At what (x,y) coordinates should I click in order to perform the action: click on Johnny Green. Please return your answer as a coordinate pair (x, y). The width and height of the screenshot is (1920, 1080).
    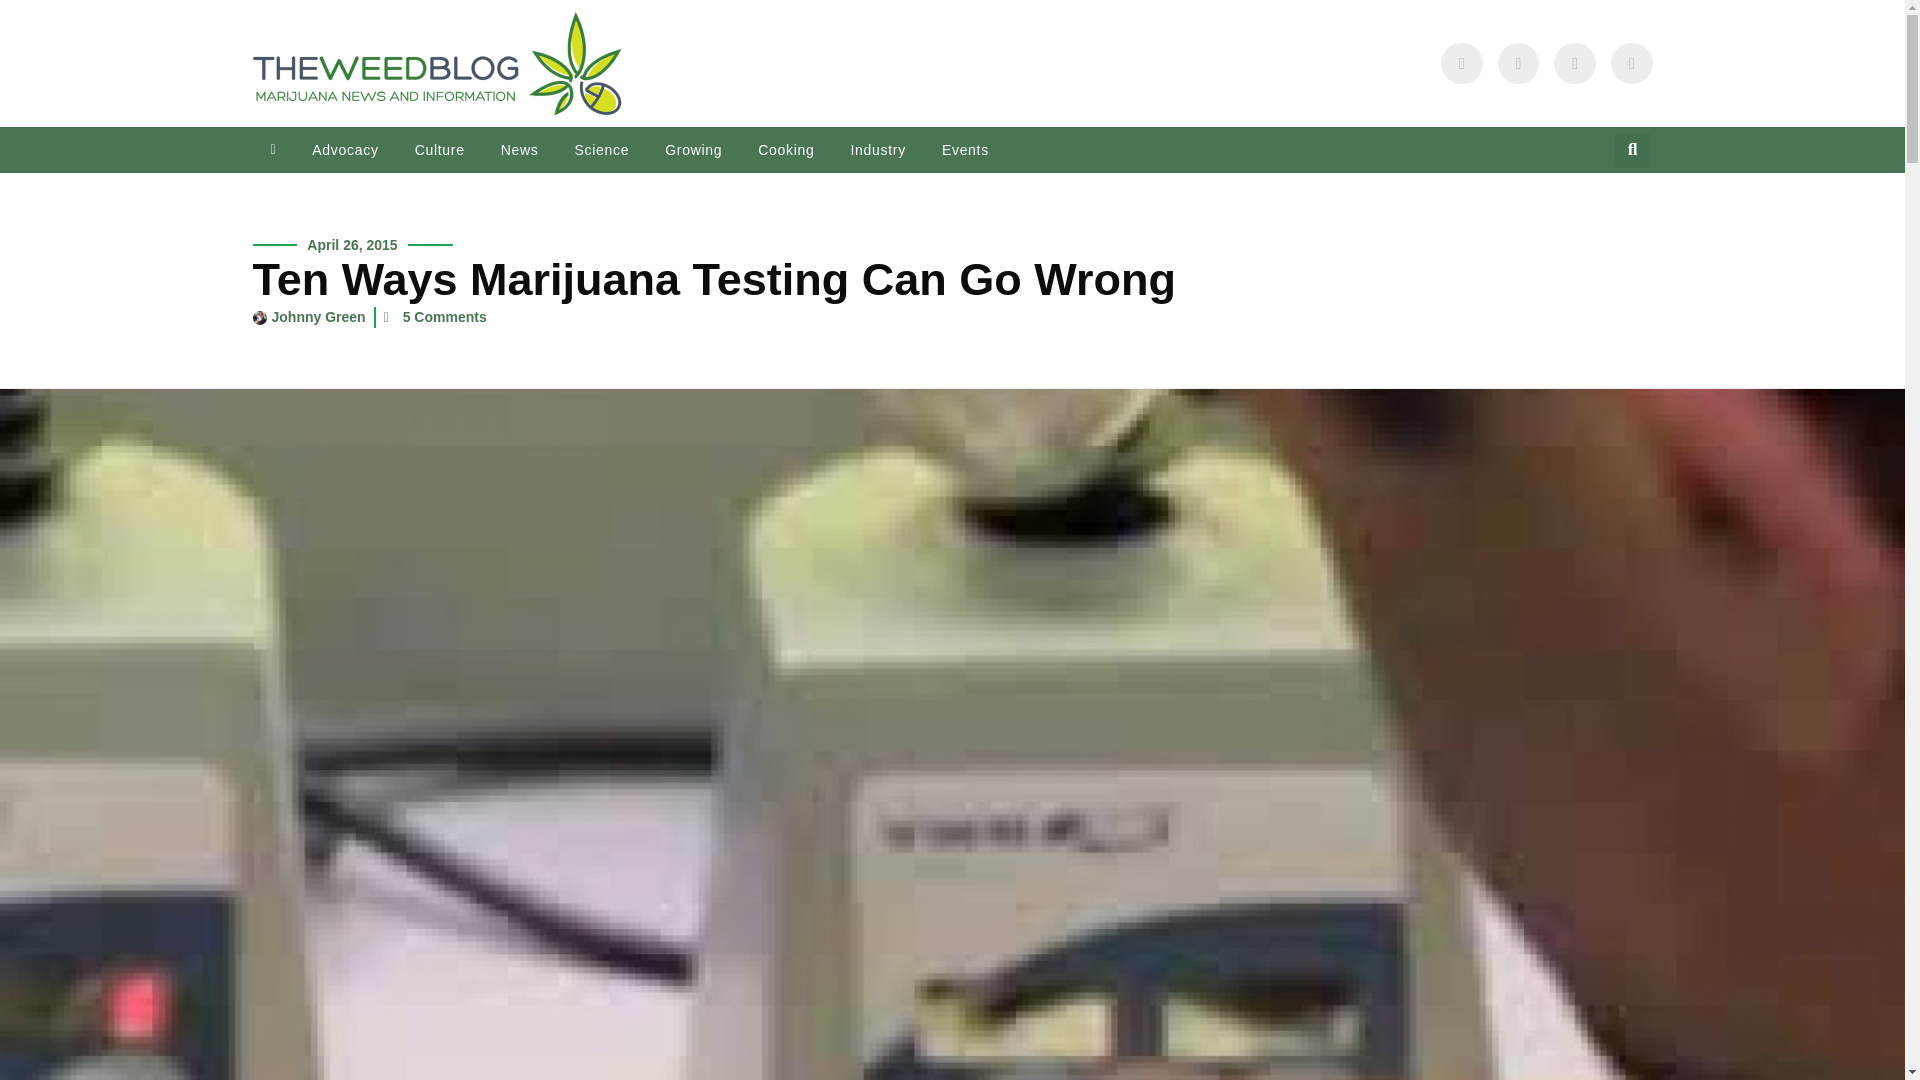
    Looking at the image, I should click on (308, 317).